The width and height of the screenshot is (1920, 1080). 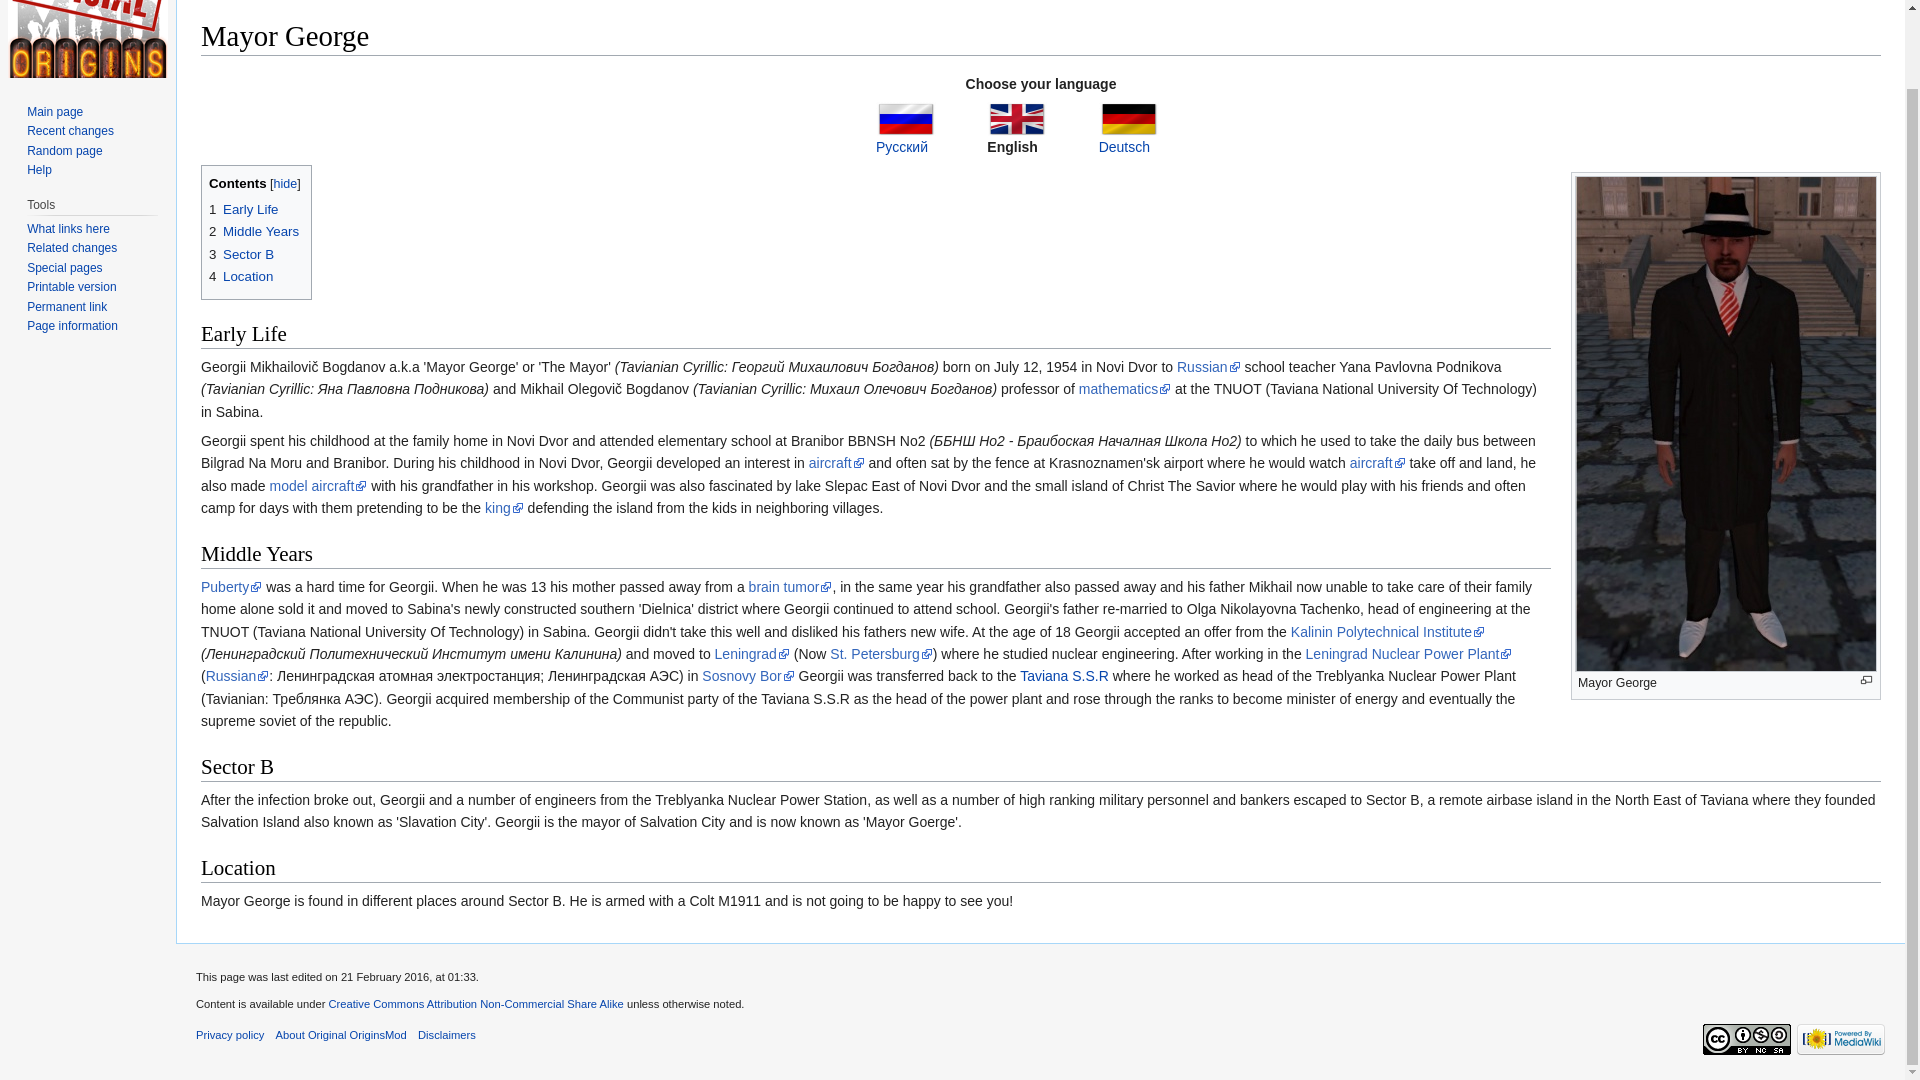 What do you see at coordinates (70, 131) in the screenshot?
I see `Recent changes` at bounding box center [70, 131].